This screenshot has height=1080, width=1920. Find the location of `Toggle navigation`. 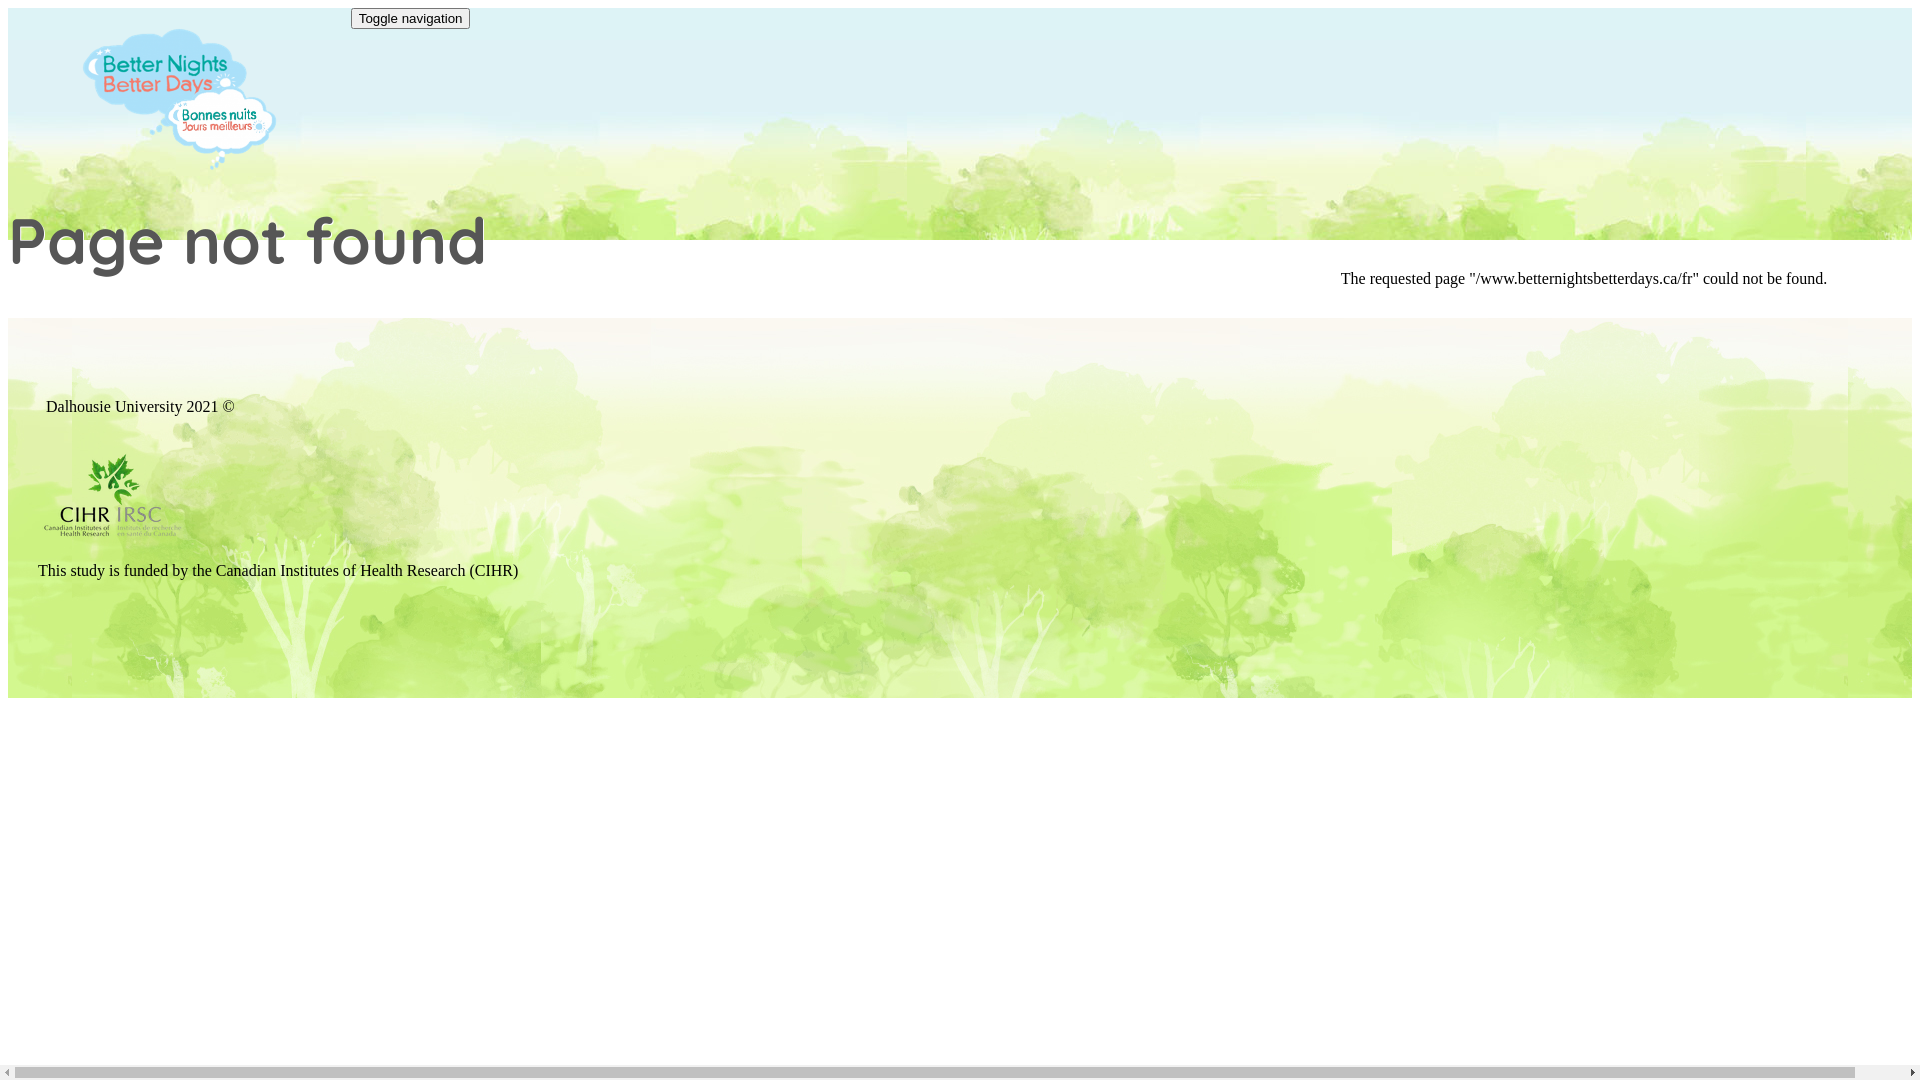

Toggle navigation is located at coordinates (411, 18).